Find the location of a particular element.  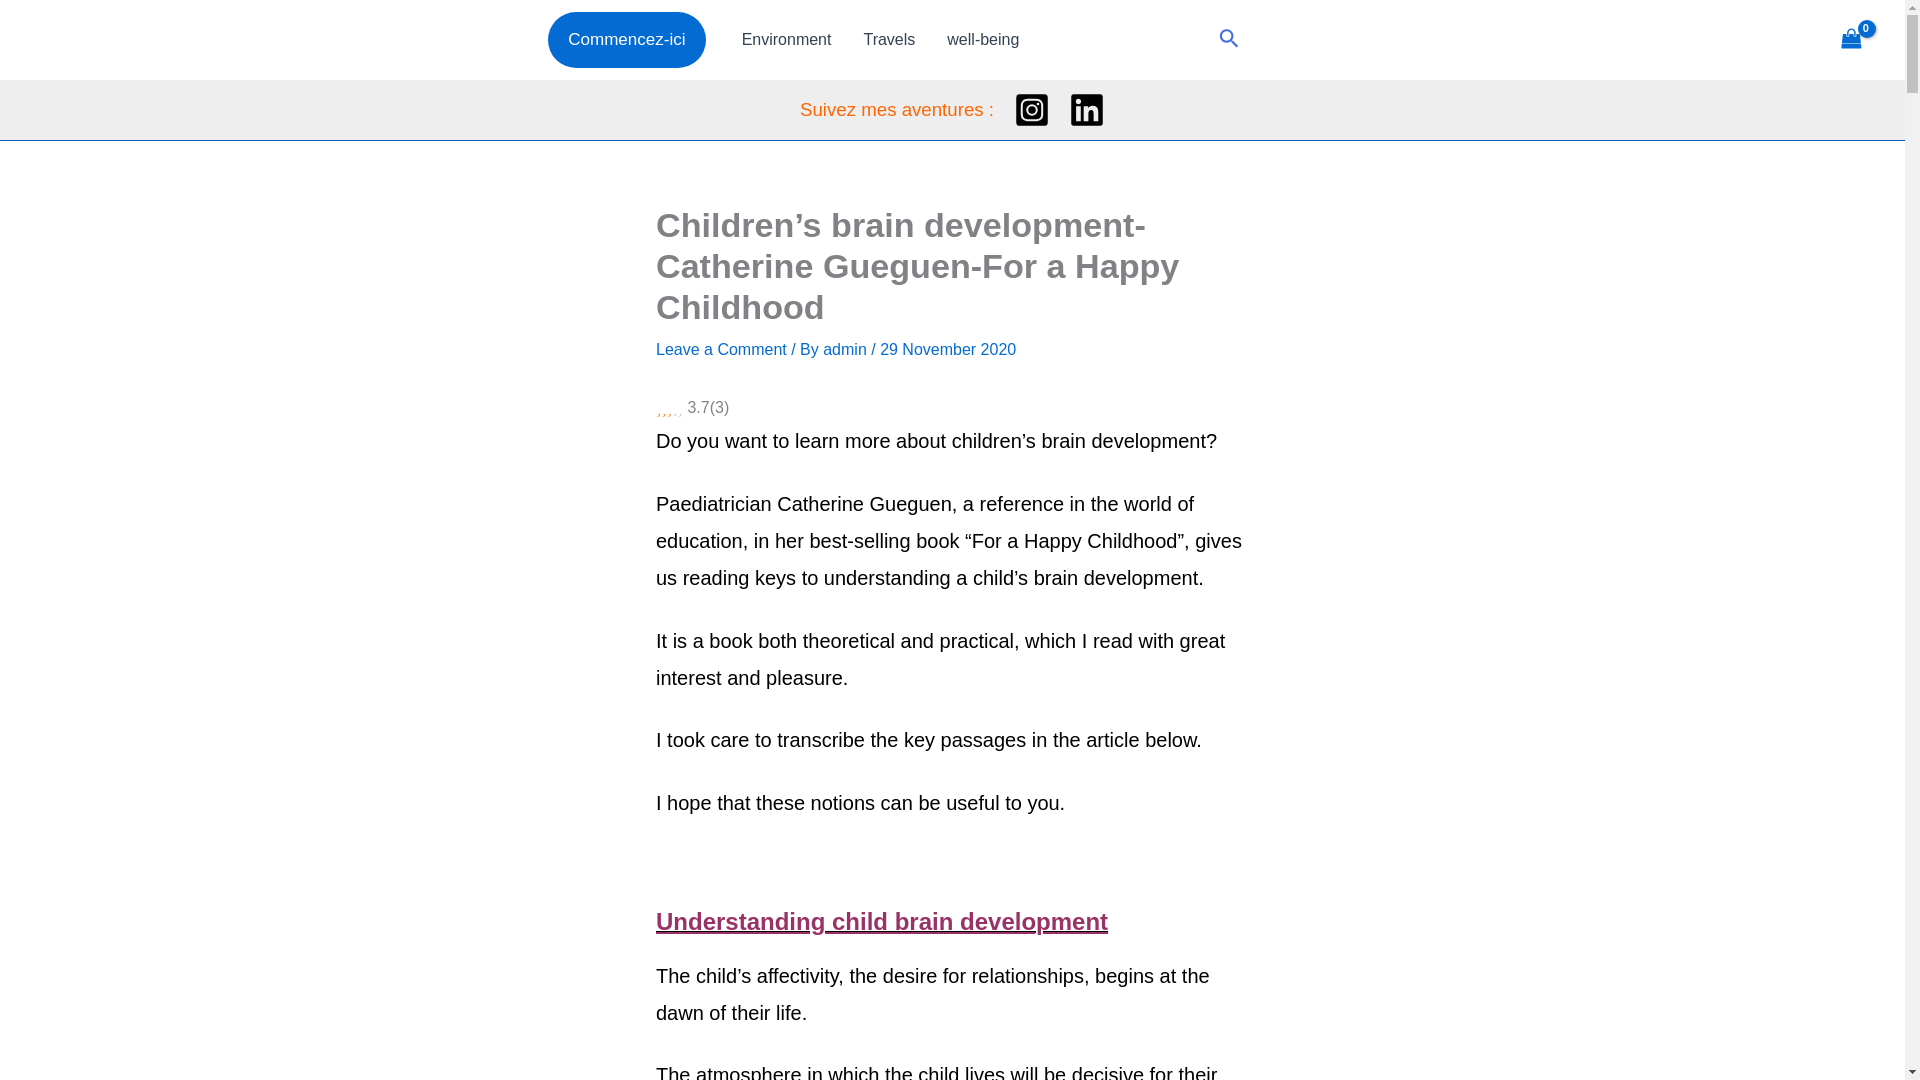

Travels is located at coordinates (888, 40).